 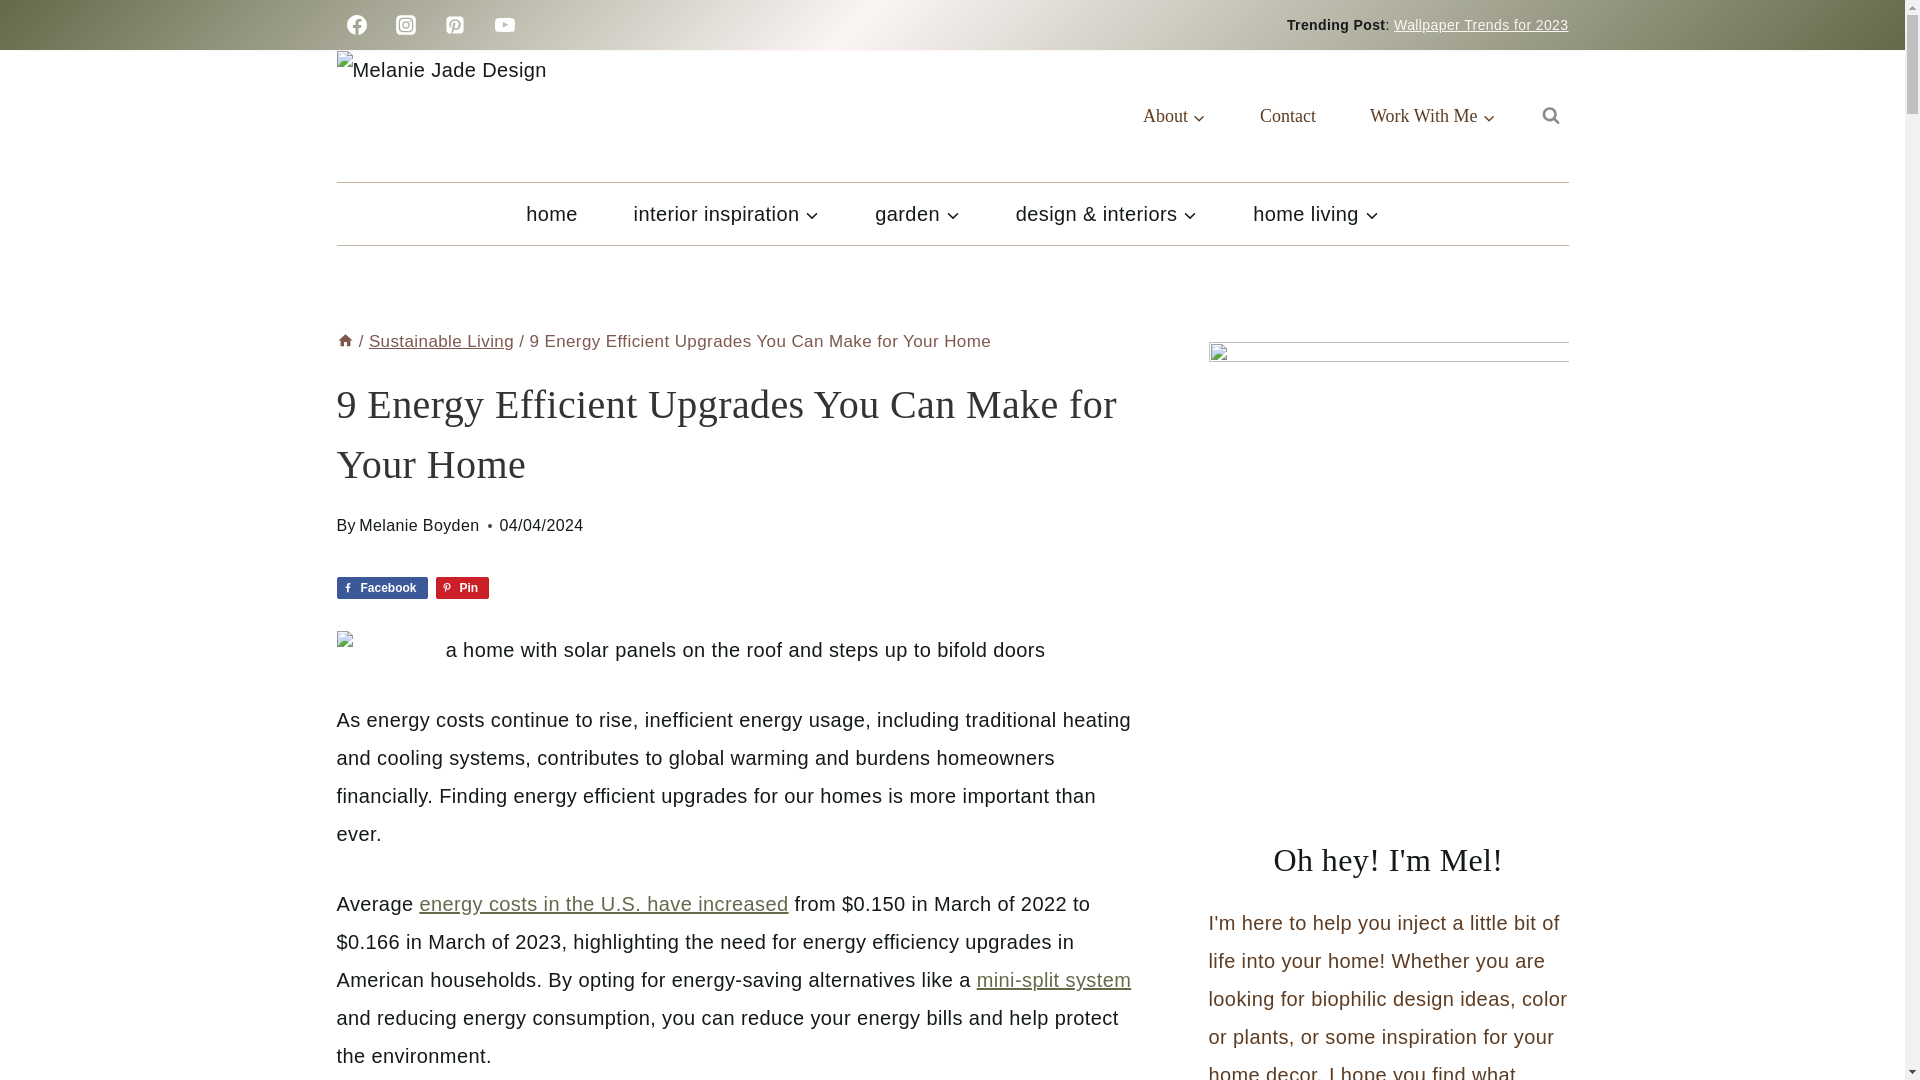 I want to click on Home, so click(x=344, y=341).